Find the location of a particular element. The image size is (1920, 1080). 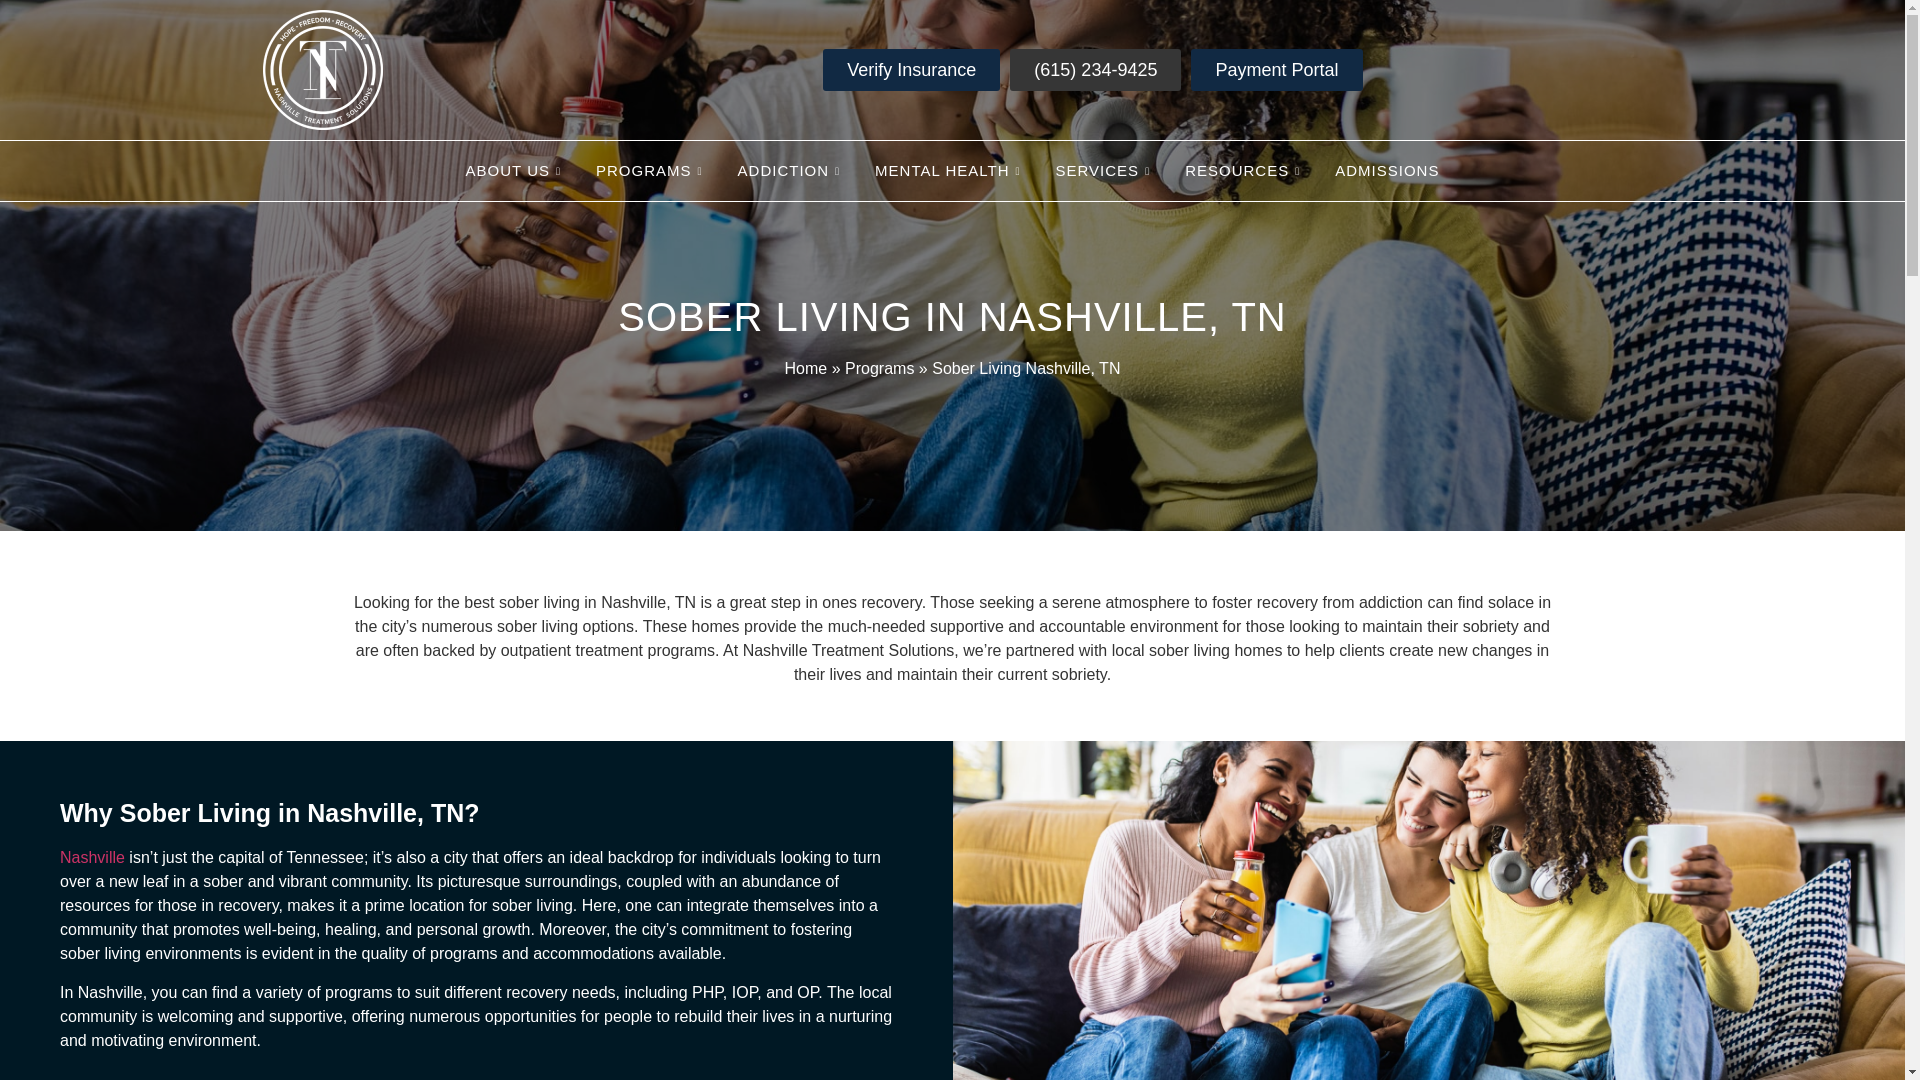

ABOUT US is located at coordinates (516, 170).